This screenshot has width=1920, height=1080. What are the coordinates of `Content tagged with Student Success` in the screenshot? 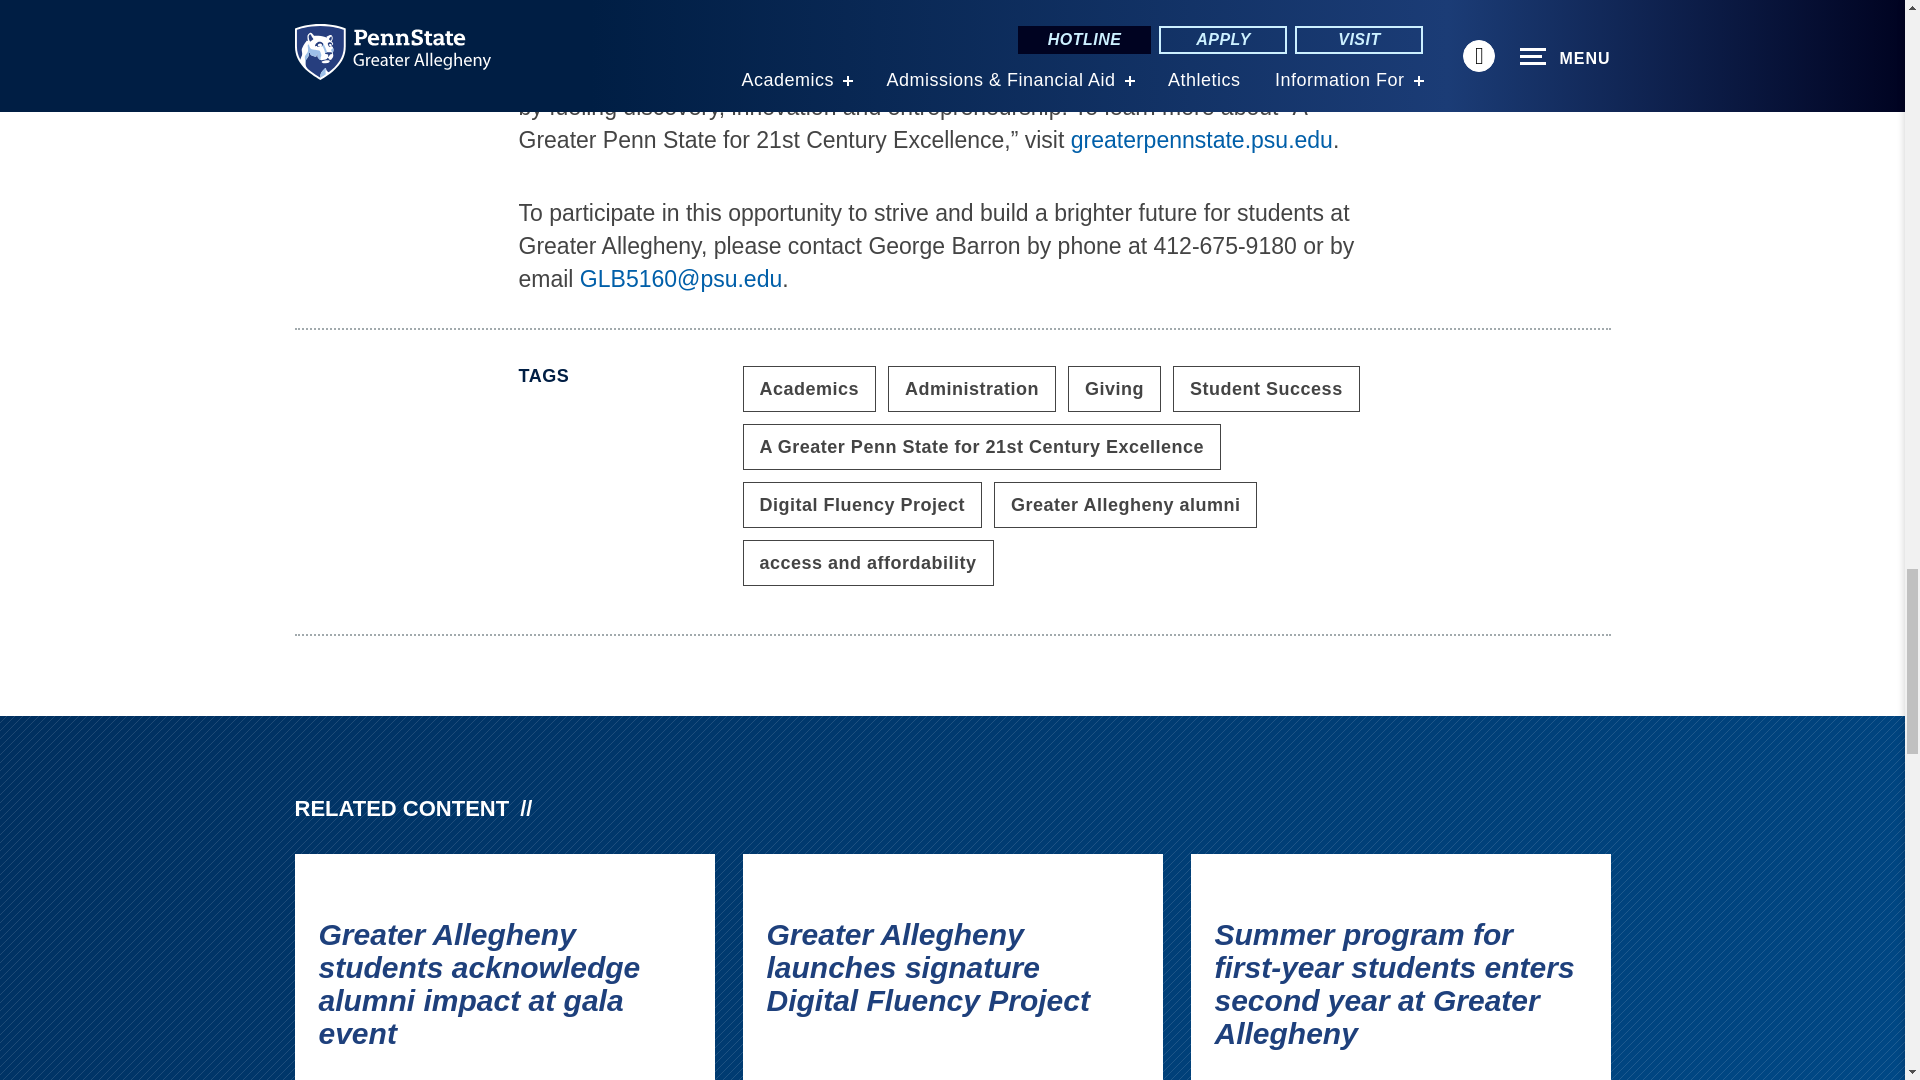 It's located at (1266, 388).